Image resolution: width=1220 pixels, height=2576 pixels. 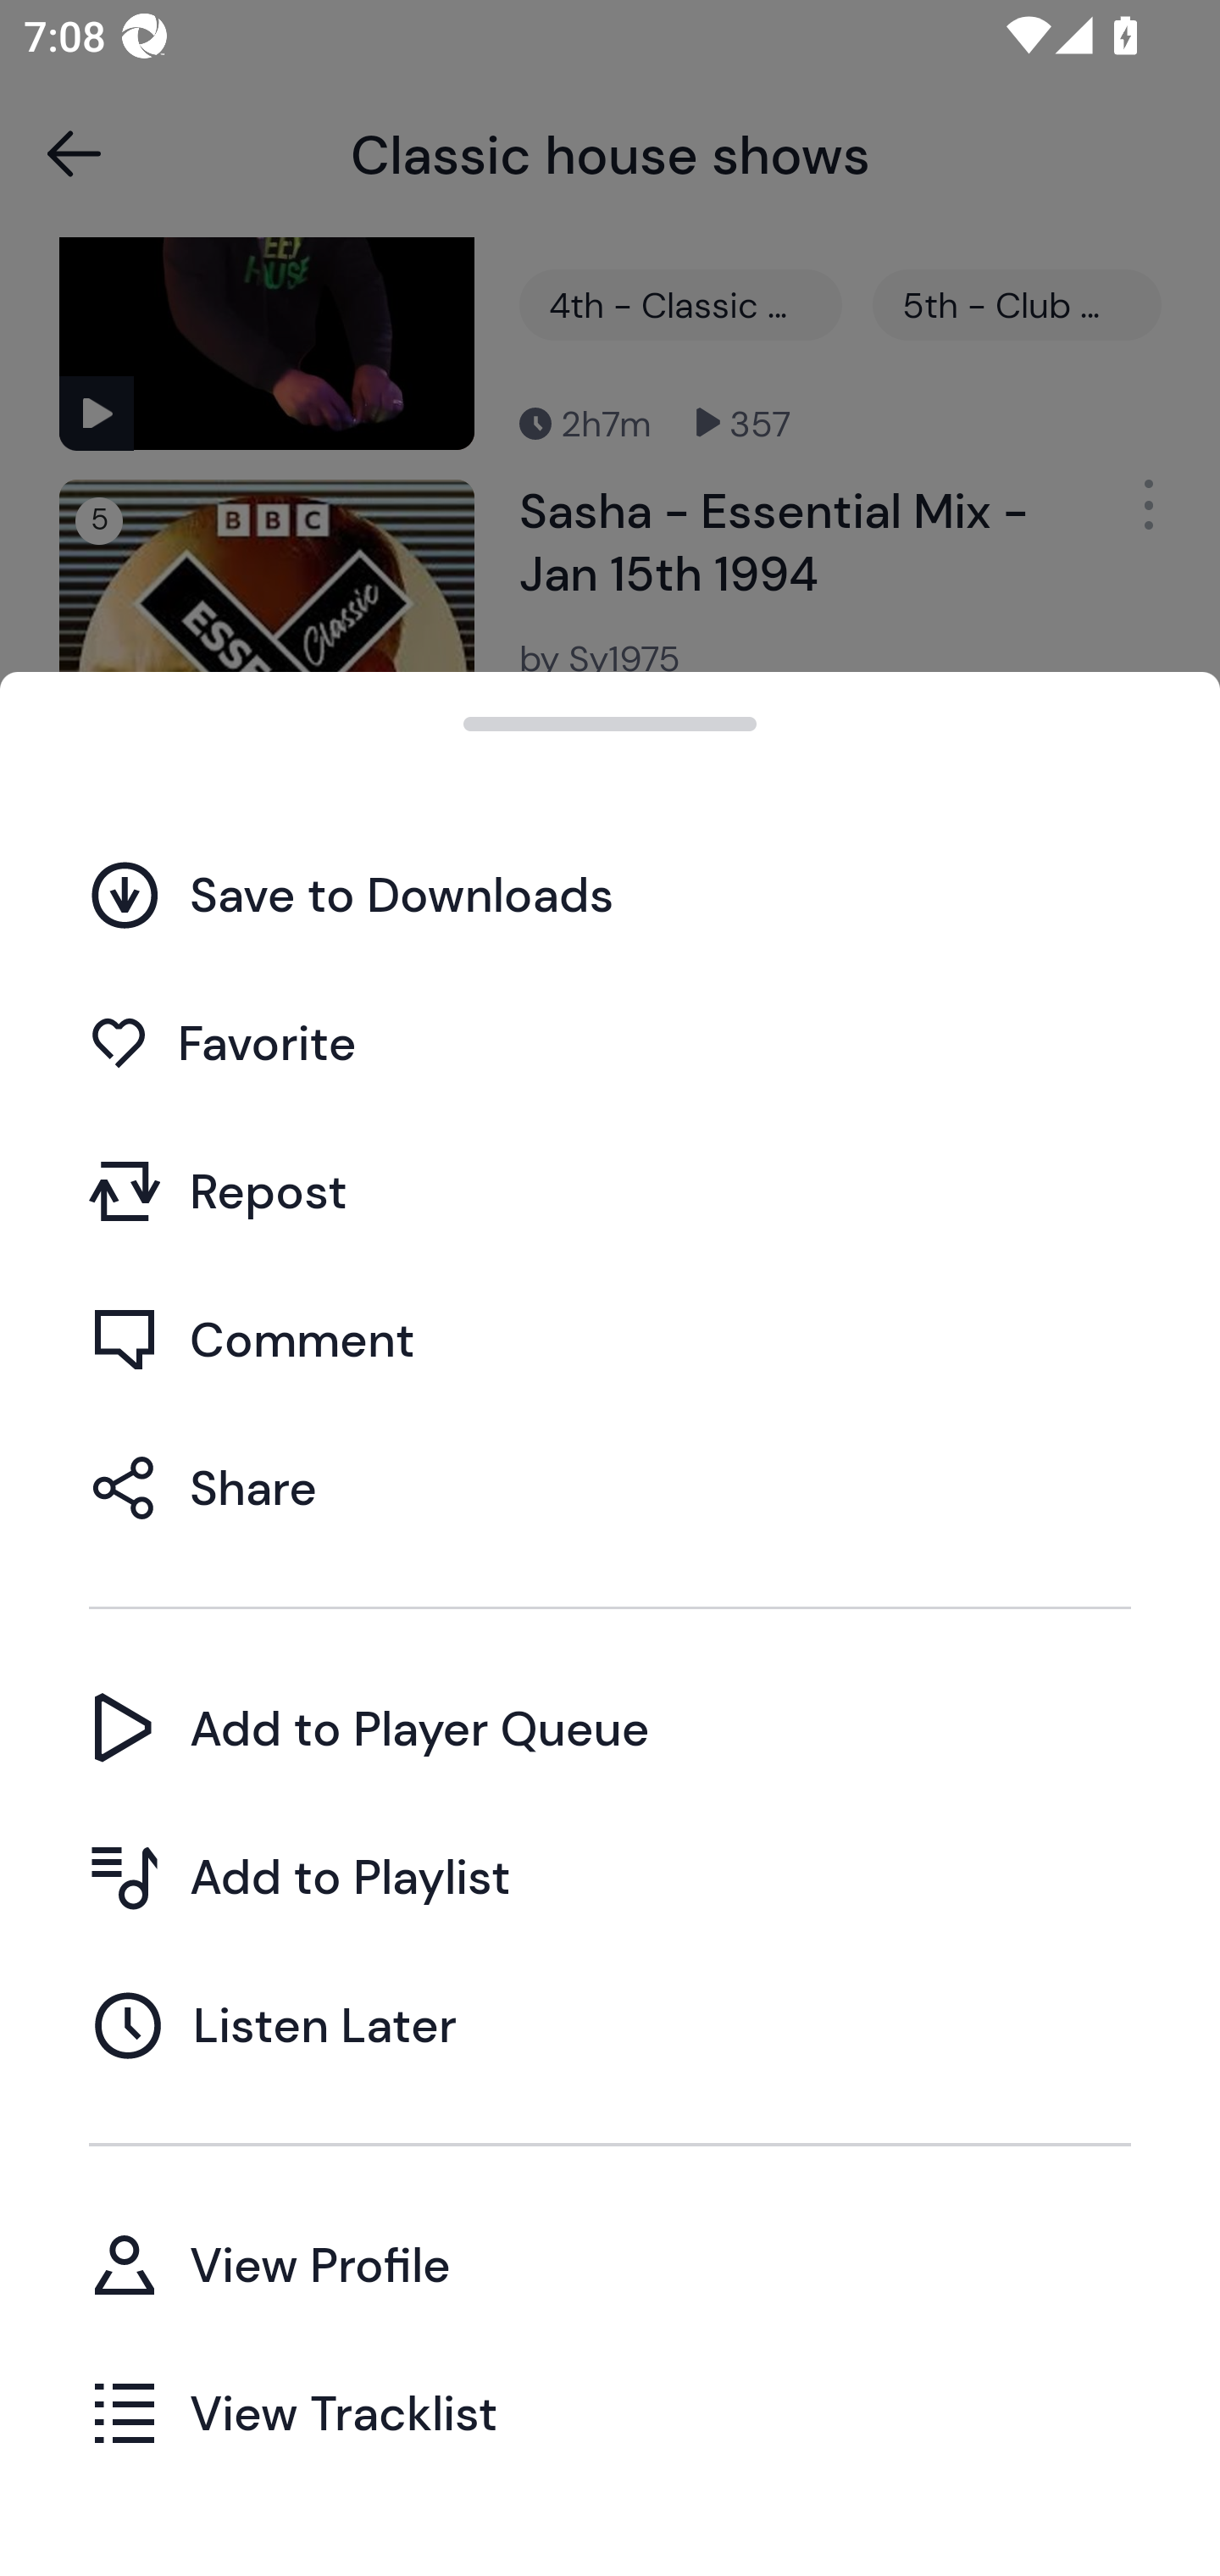 I want to click on View Profile, so click(x=610, y=2264).